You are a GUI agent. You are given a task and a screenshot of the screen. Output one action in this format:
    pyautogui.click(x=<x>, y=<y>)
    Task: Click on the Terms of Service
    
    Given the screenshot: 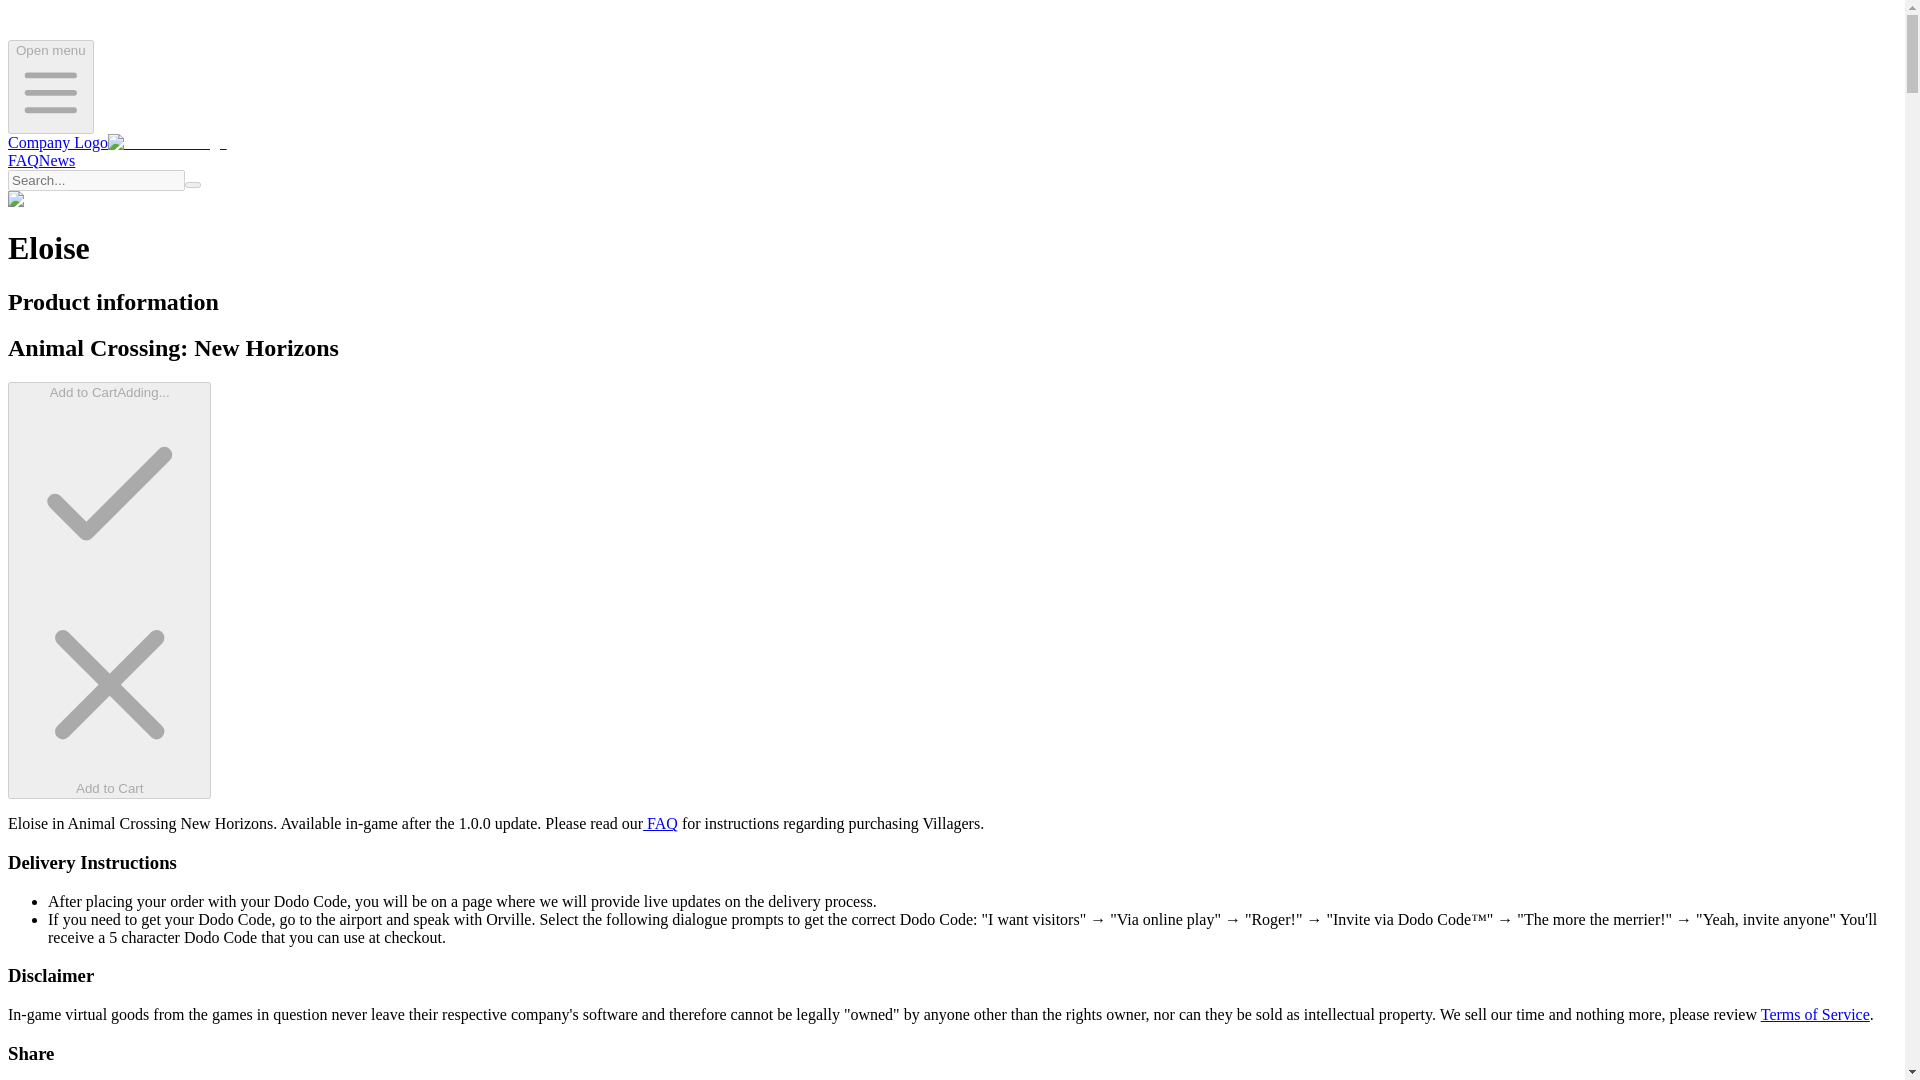 What is the action you would take?
    pyautogui.click(x=1815, y=1014)
    